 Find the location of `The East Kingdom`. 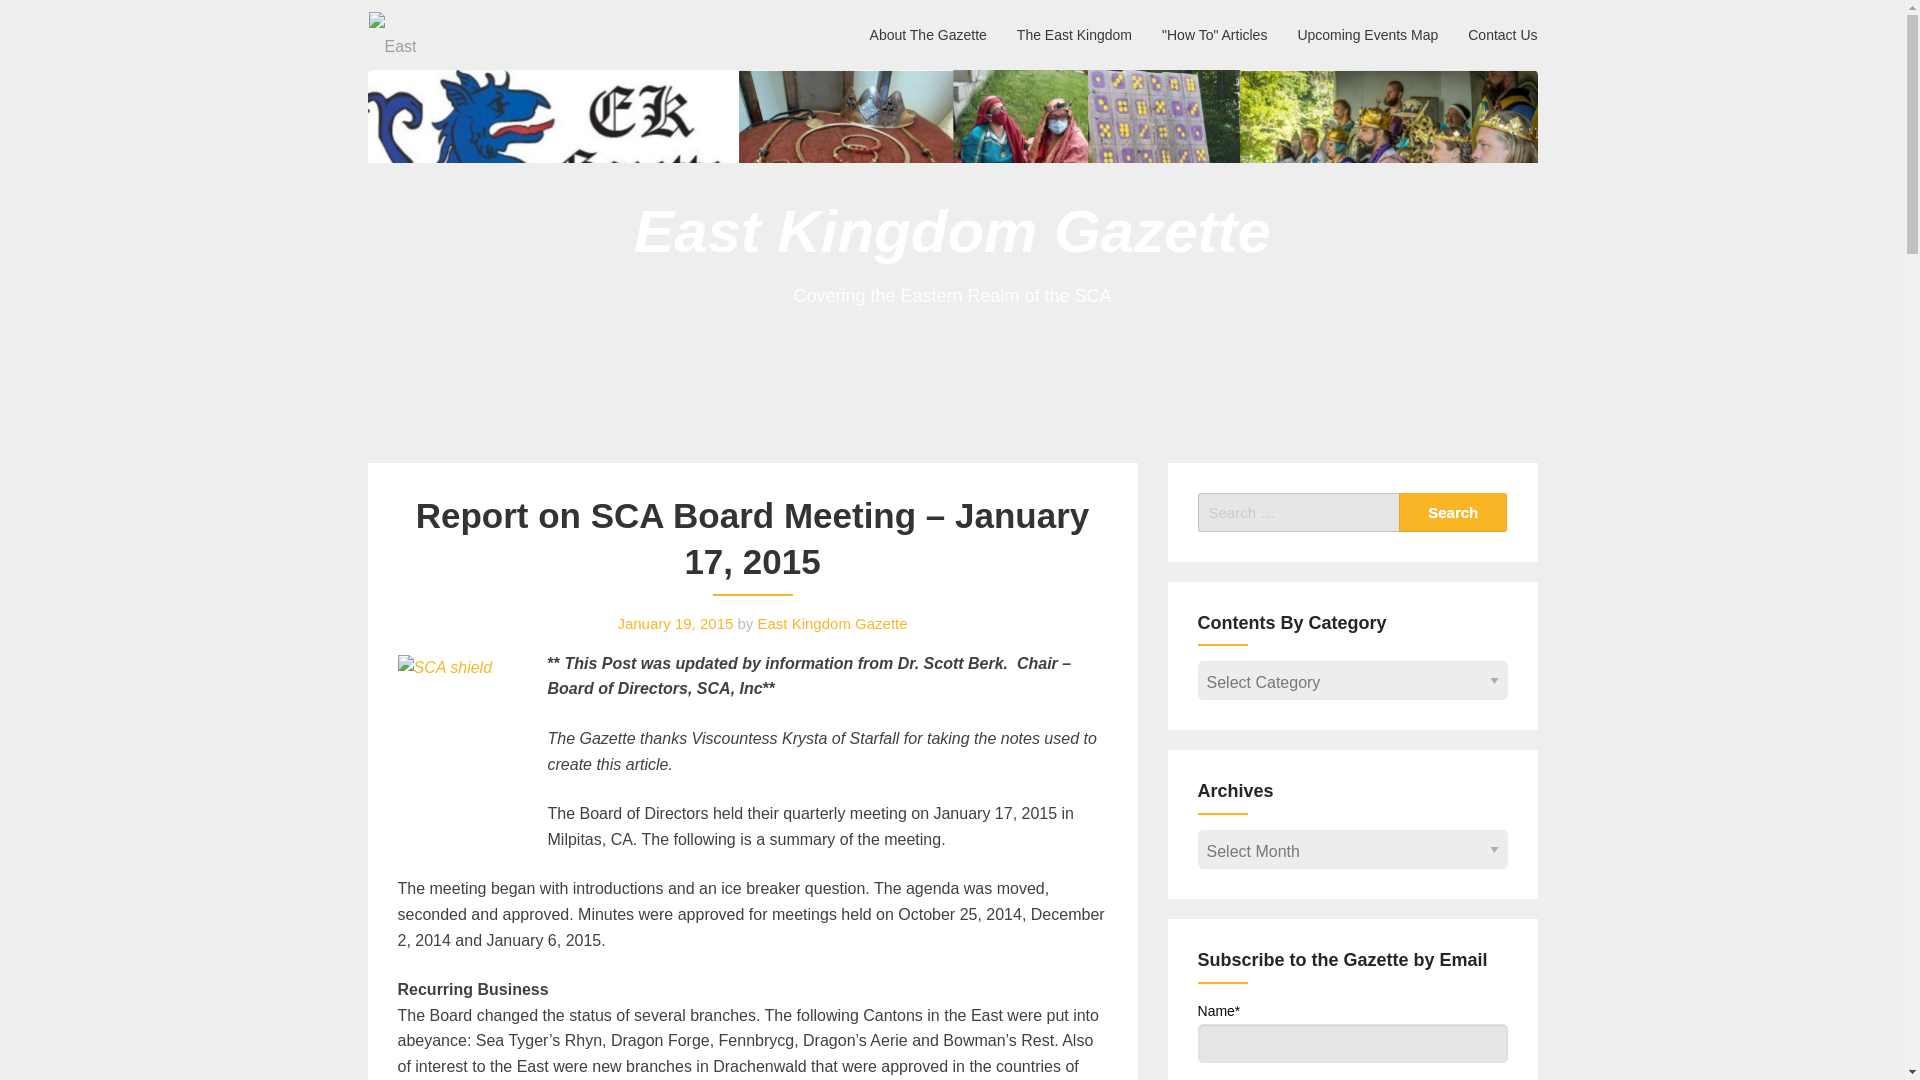

The East Kingdom is located at coordinates (1074, 34).